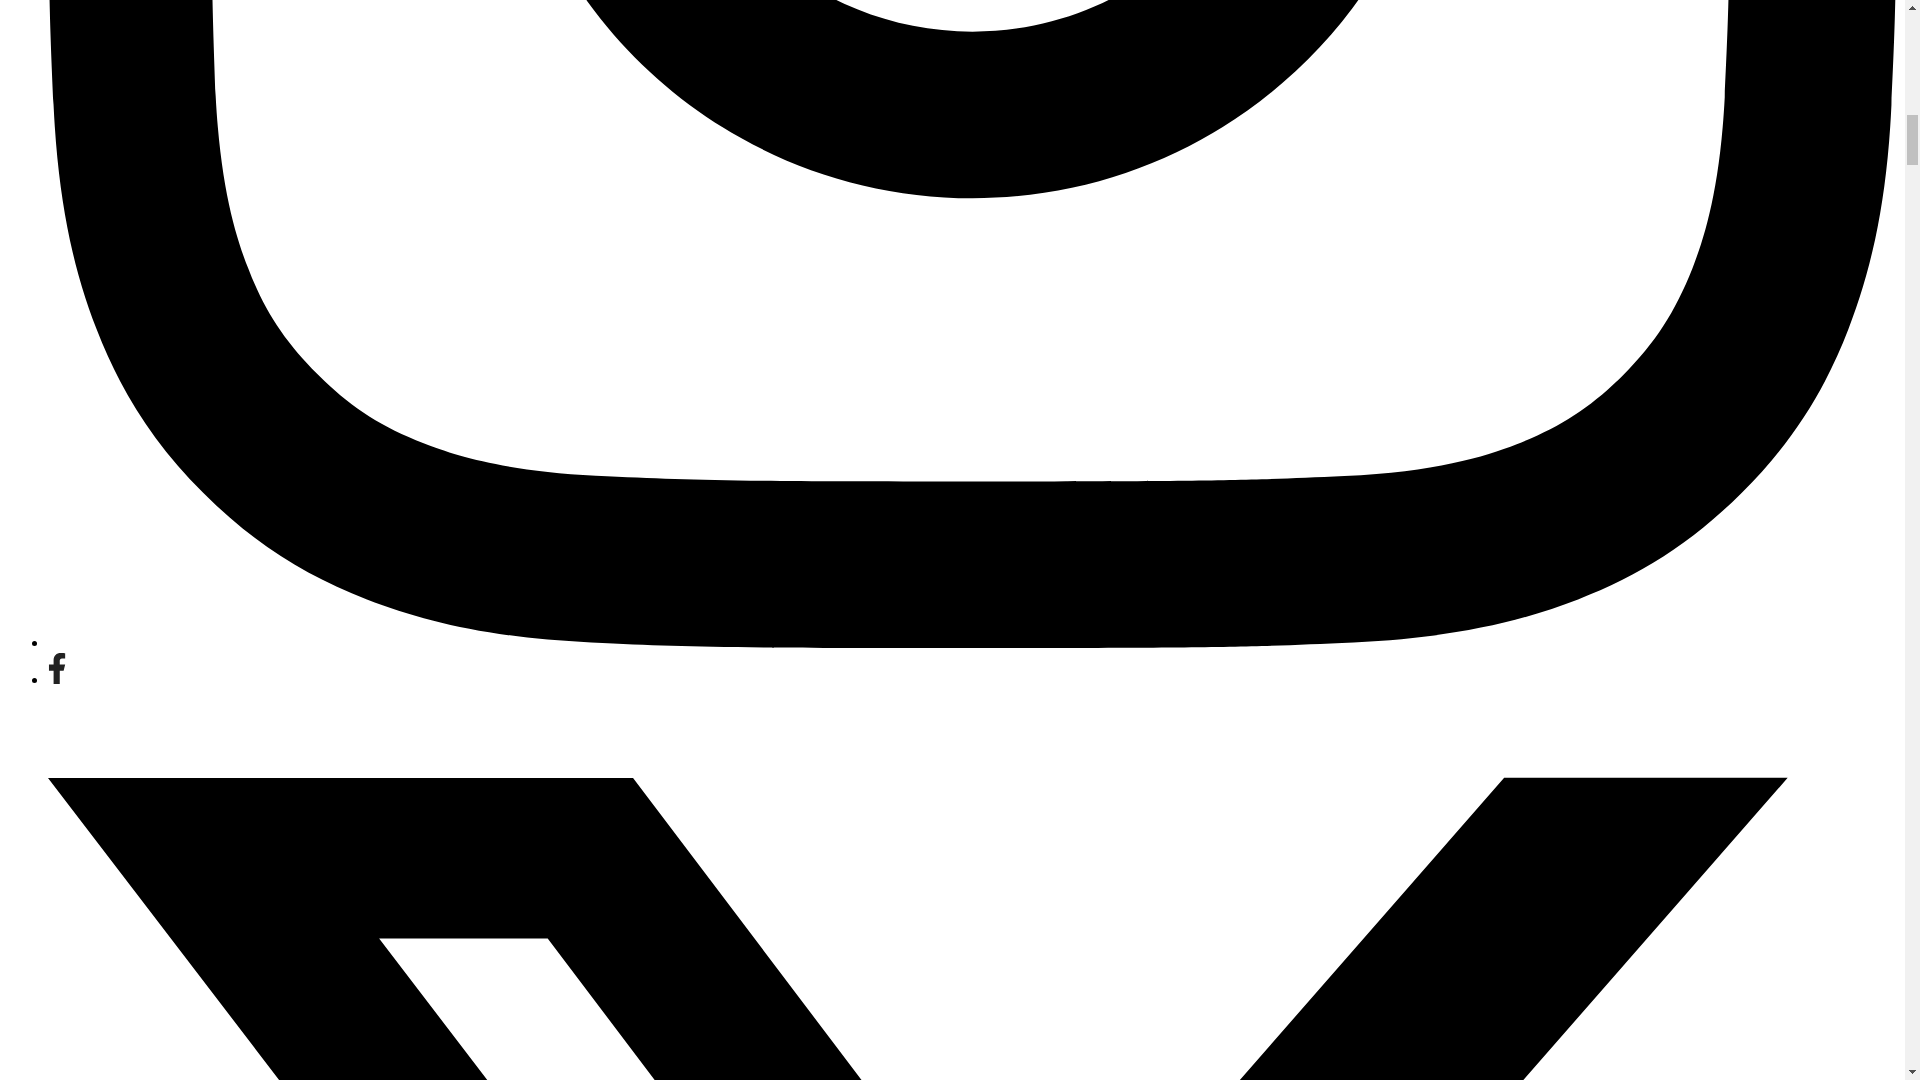 The height and width of the screenshot is (1080, 1920). What do you see at coordinates (56, 678) in the screenshot?
I see `FaceBook` at bounding box center [56, 678].